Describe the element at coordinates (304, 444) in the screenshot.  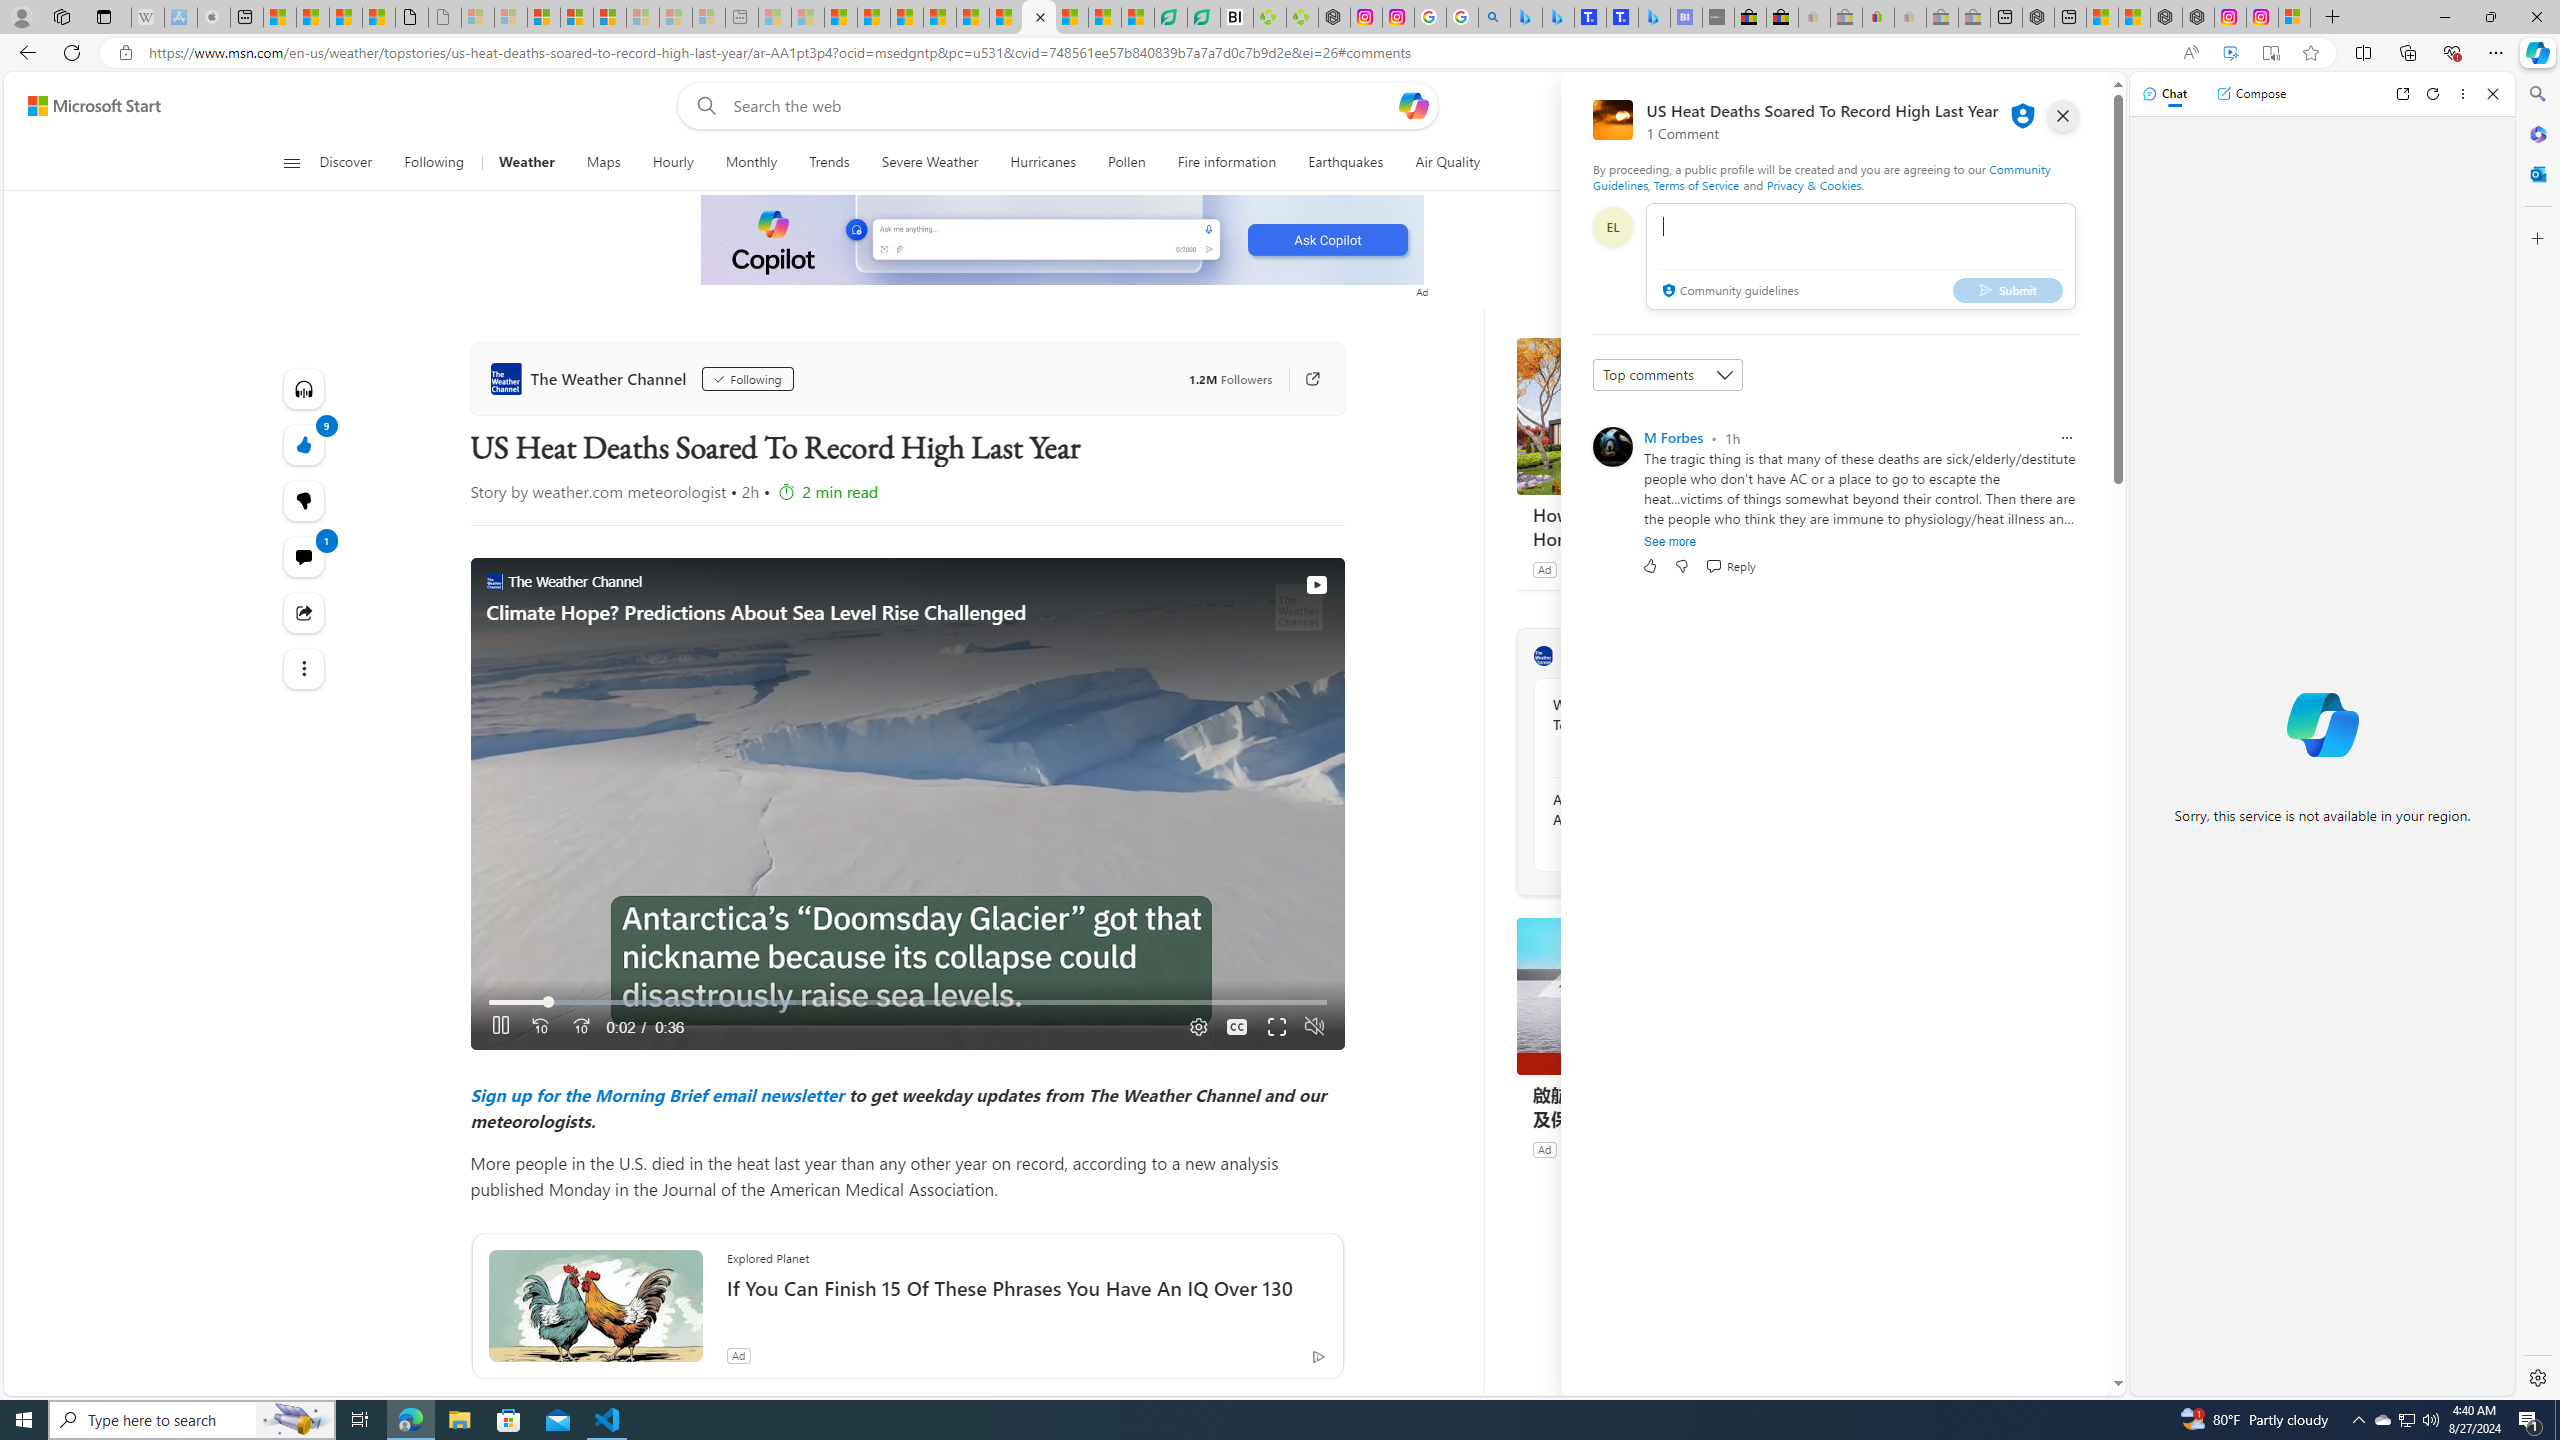
I see `9 Like` at that location.